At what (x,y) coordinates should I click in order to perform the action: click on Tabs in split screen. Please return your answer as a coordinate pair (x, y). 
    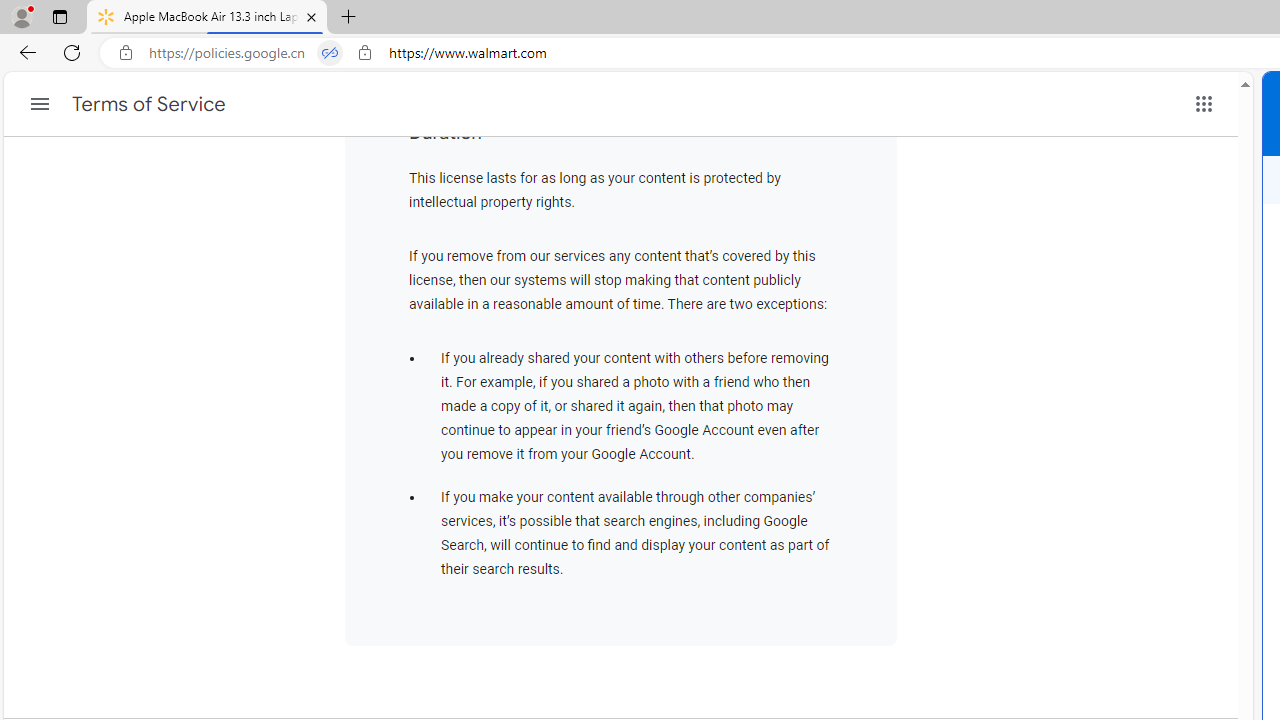
    Looking at the image, I should click on (330, 53).